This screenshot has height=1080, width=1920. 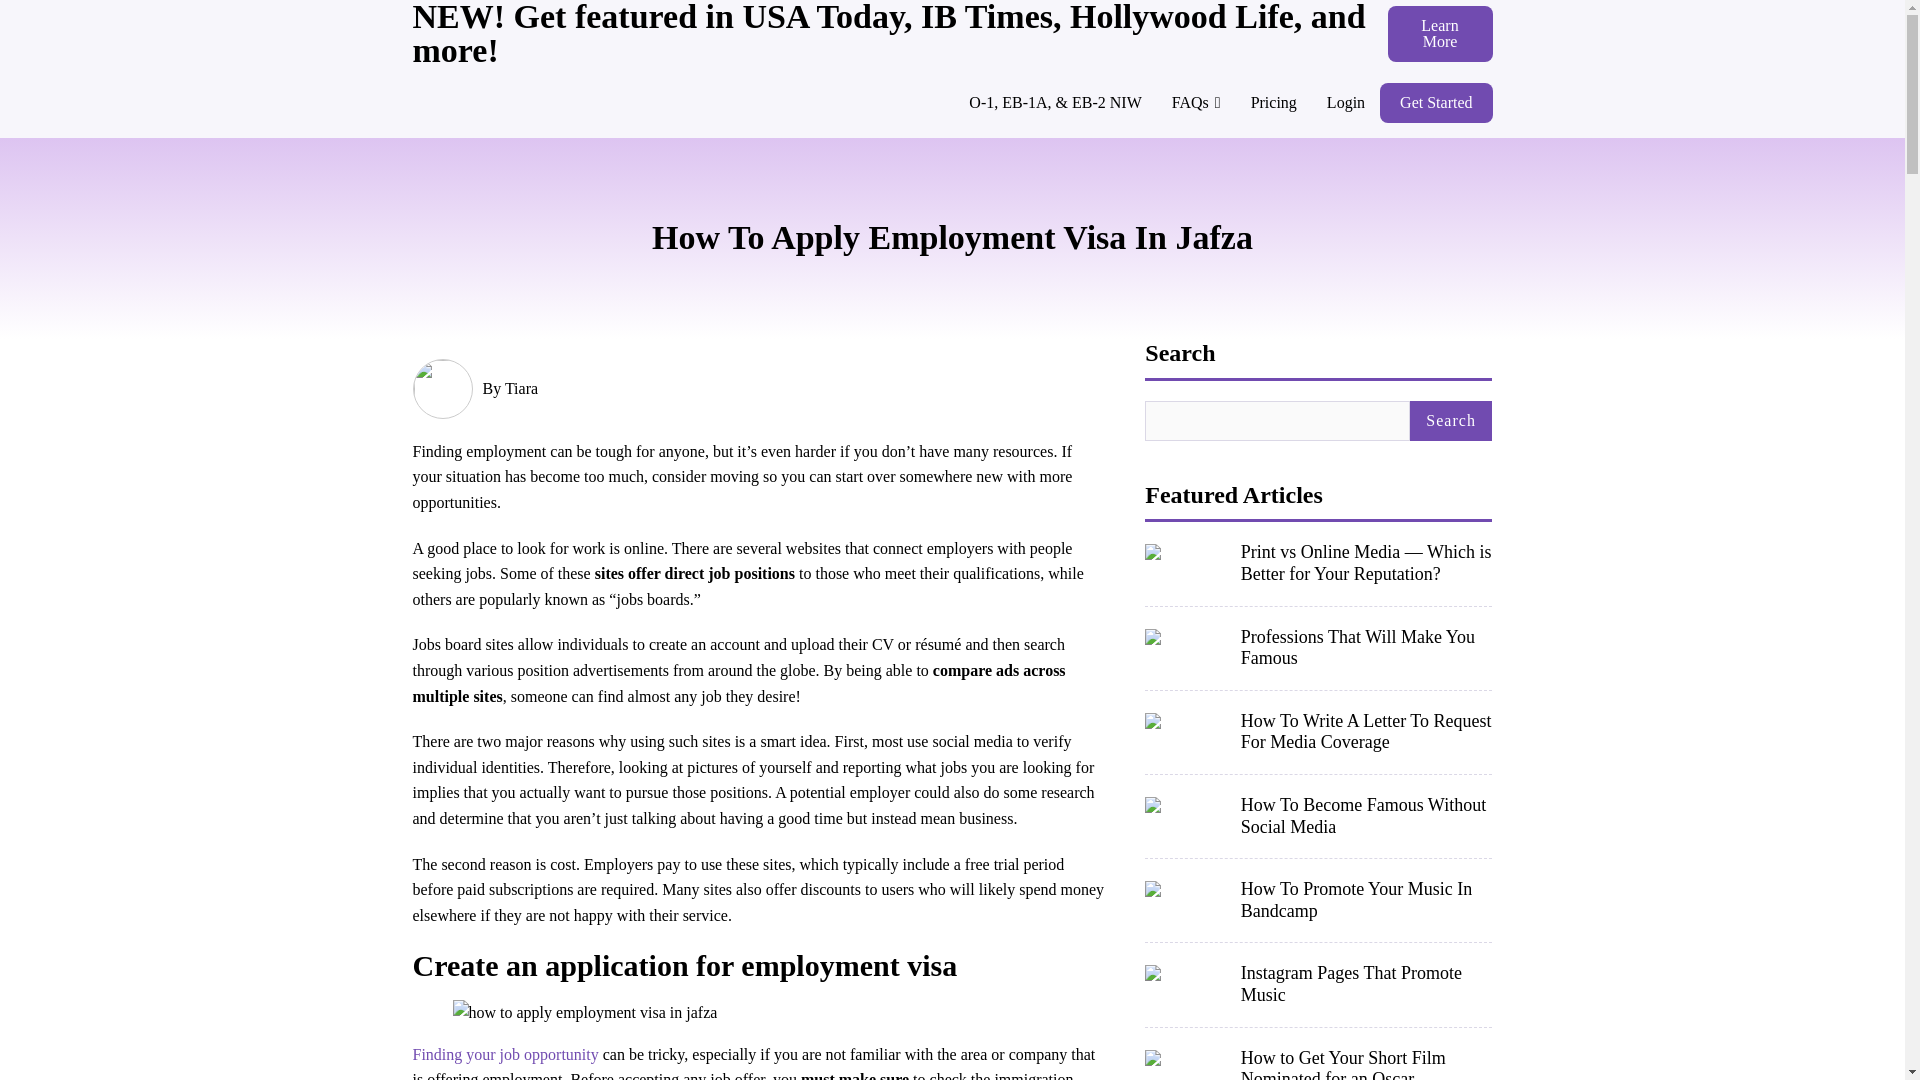 What do you see at coordinates (1436, 103) in the screenshot?
I see `Get Started` at bounding box center [1436, 103].